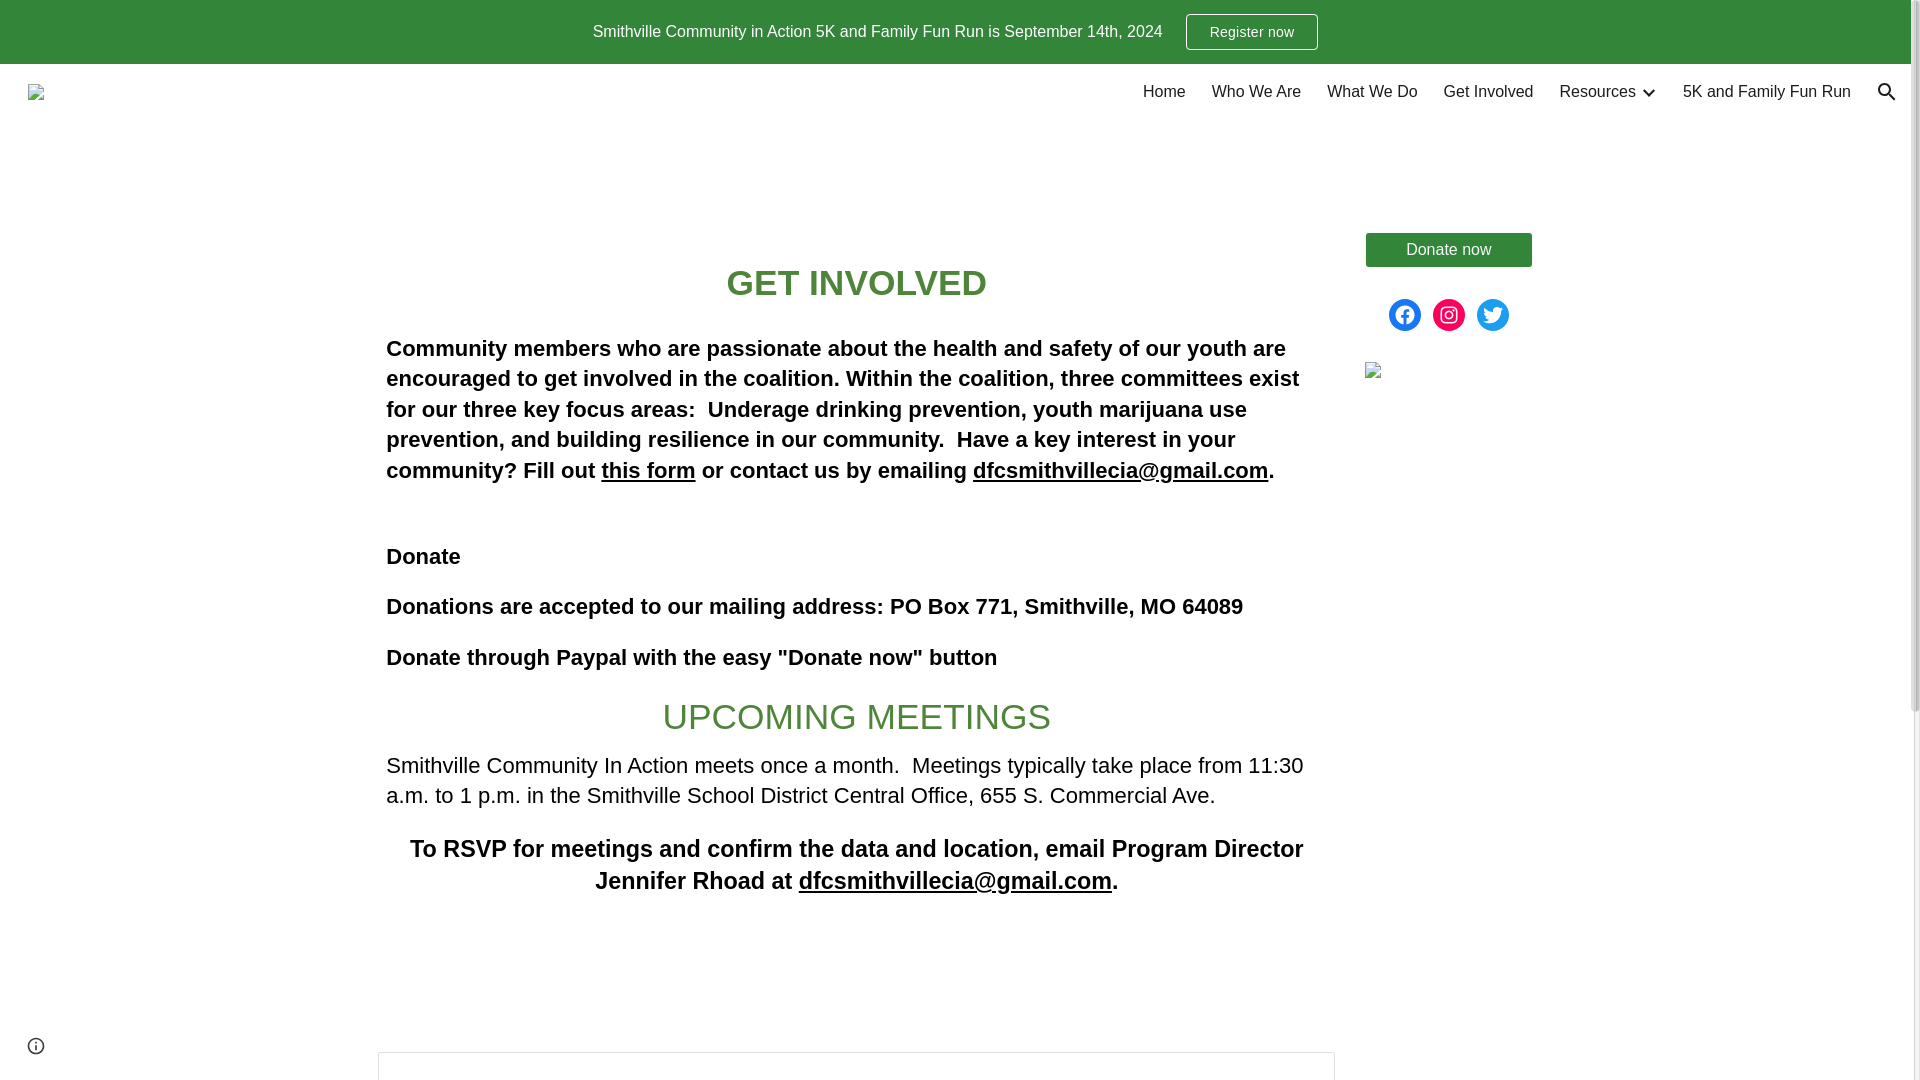 The image size is (1920, 1080). What do you see at coordinates (1488, 92) in the screenshot?
I see `Get Involved` at bounding box center [1488, 92].